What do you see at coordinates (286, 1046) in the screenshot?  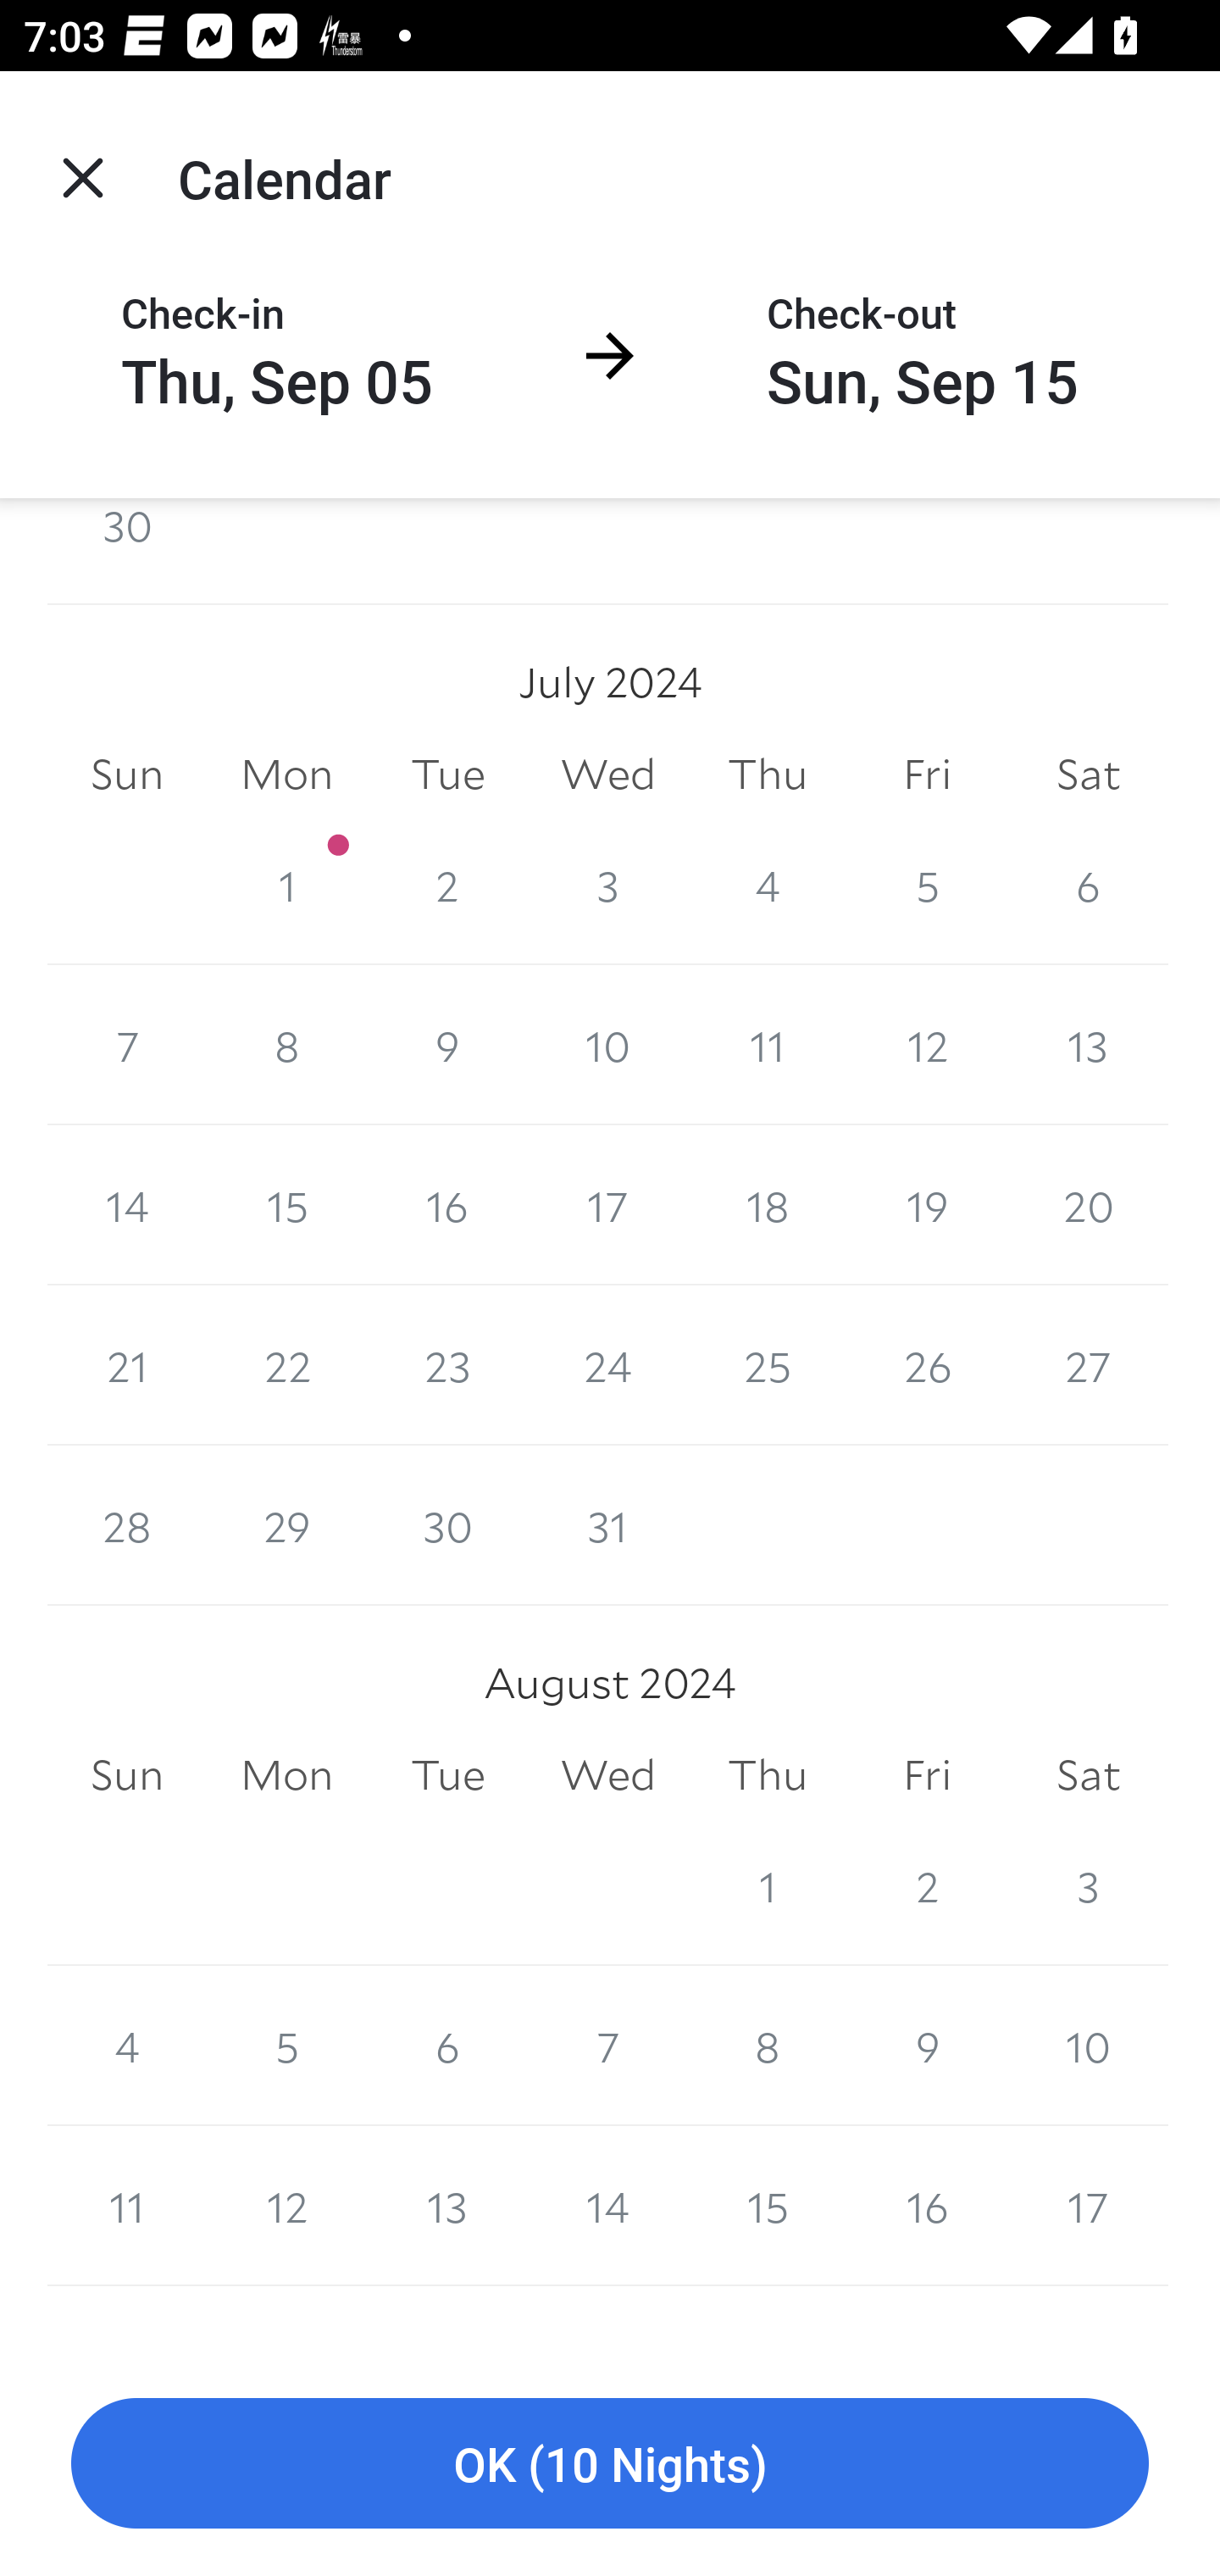 I see `8 8 July 2024` at bounding box center [286, 1046].